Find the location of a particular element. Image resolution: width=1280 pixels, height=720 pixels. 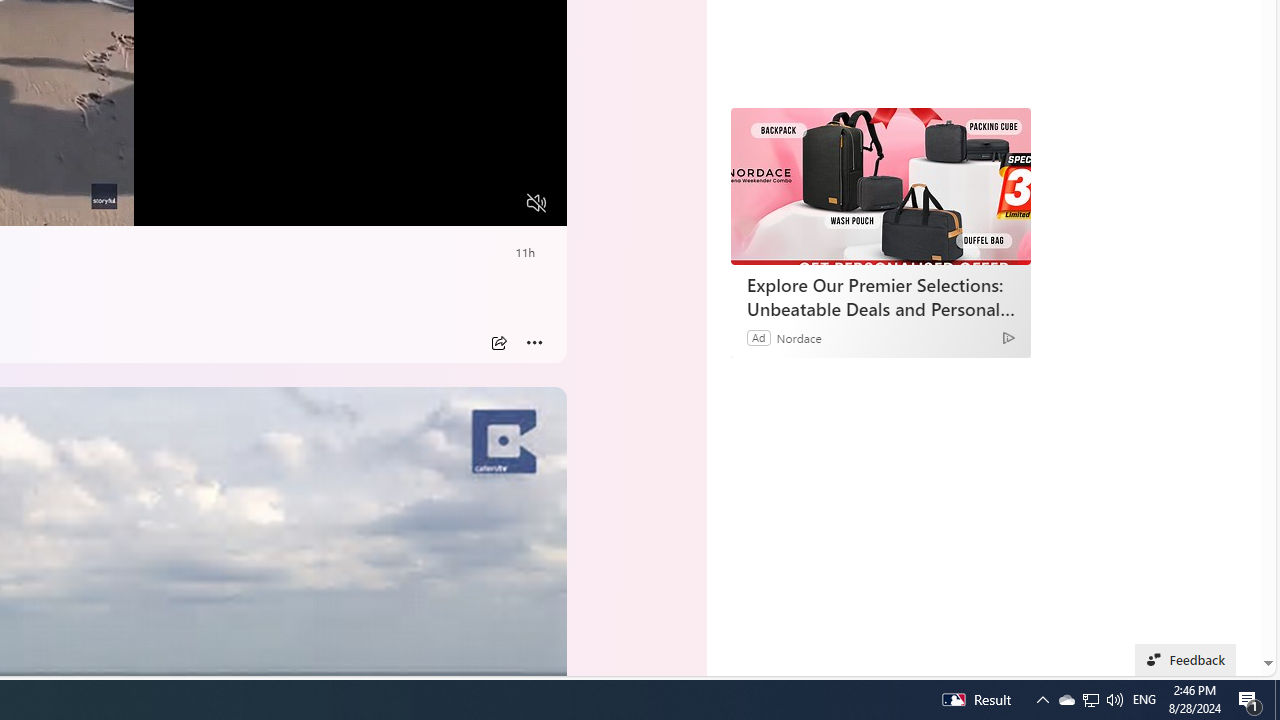

Feedback is located at coordinates (1186, 660).